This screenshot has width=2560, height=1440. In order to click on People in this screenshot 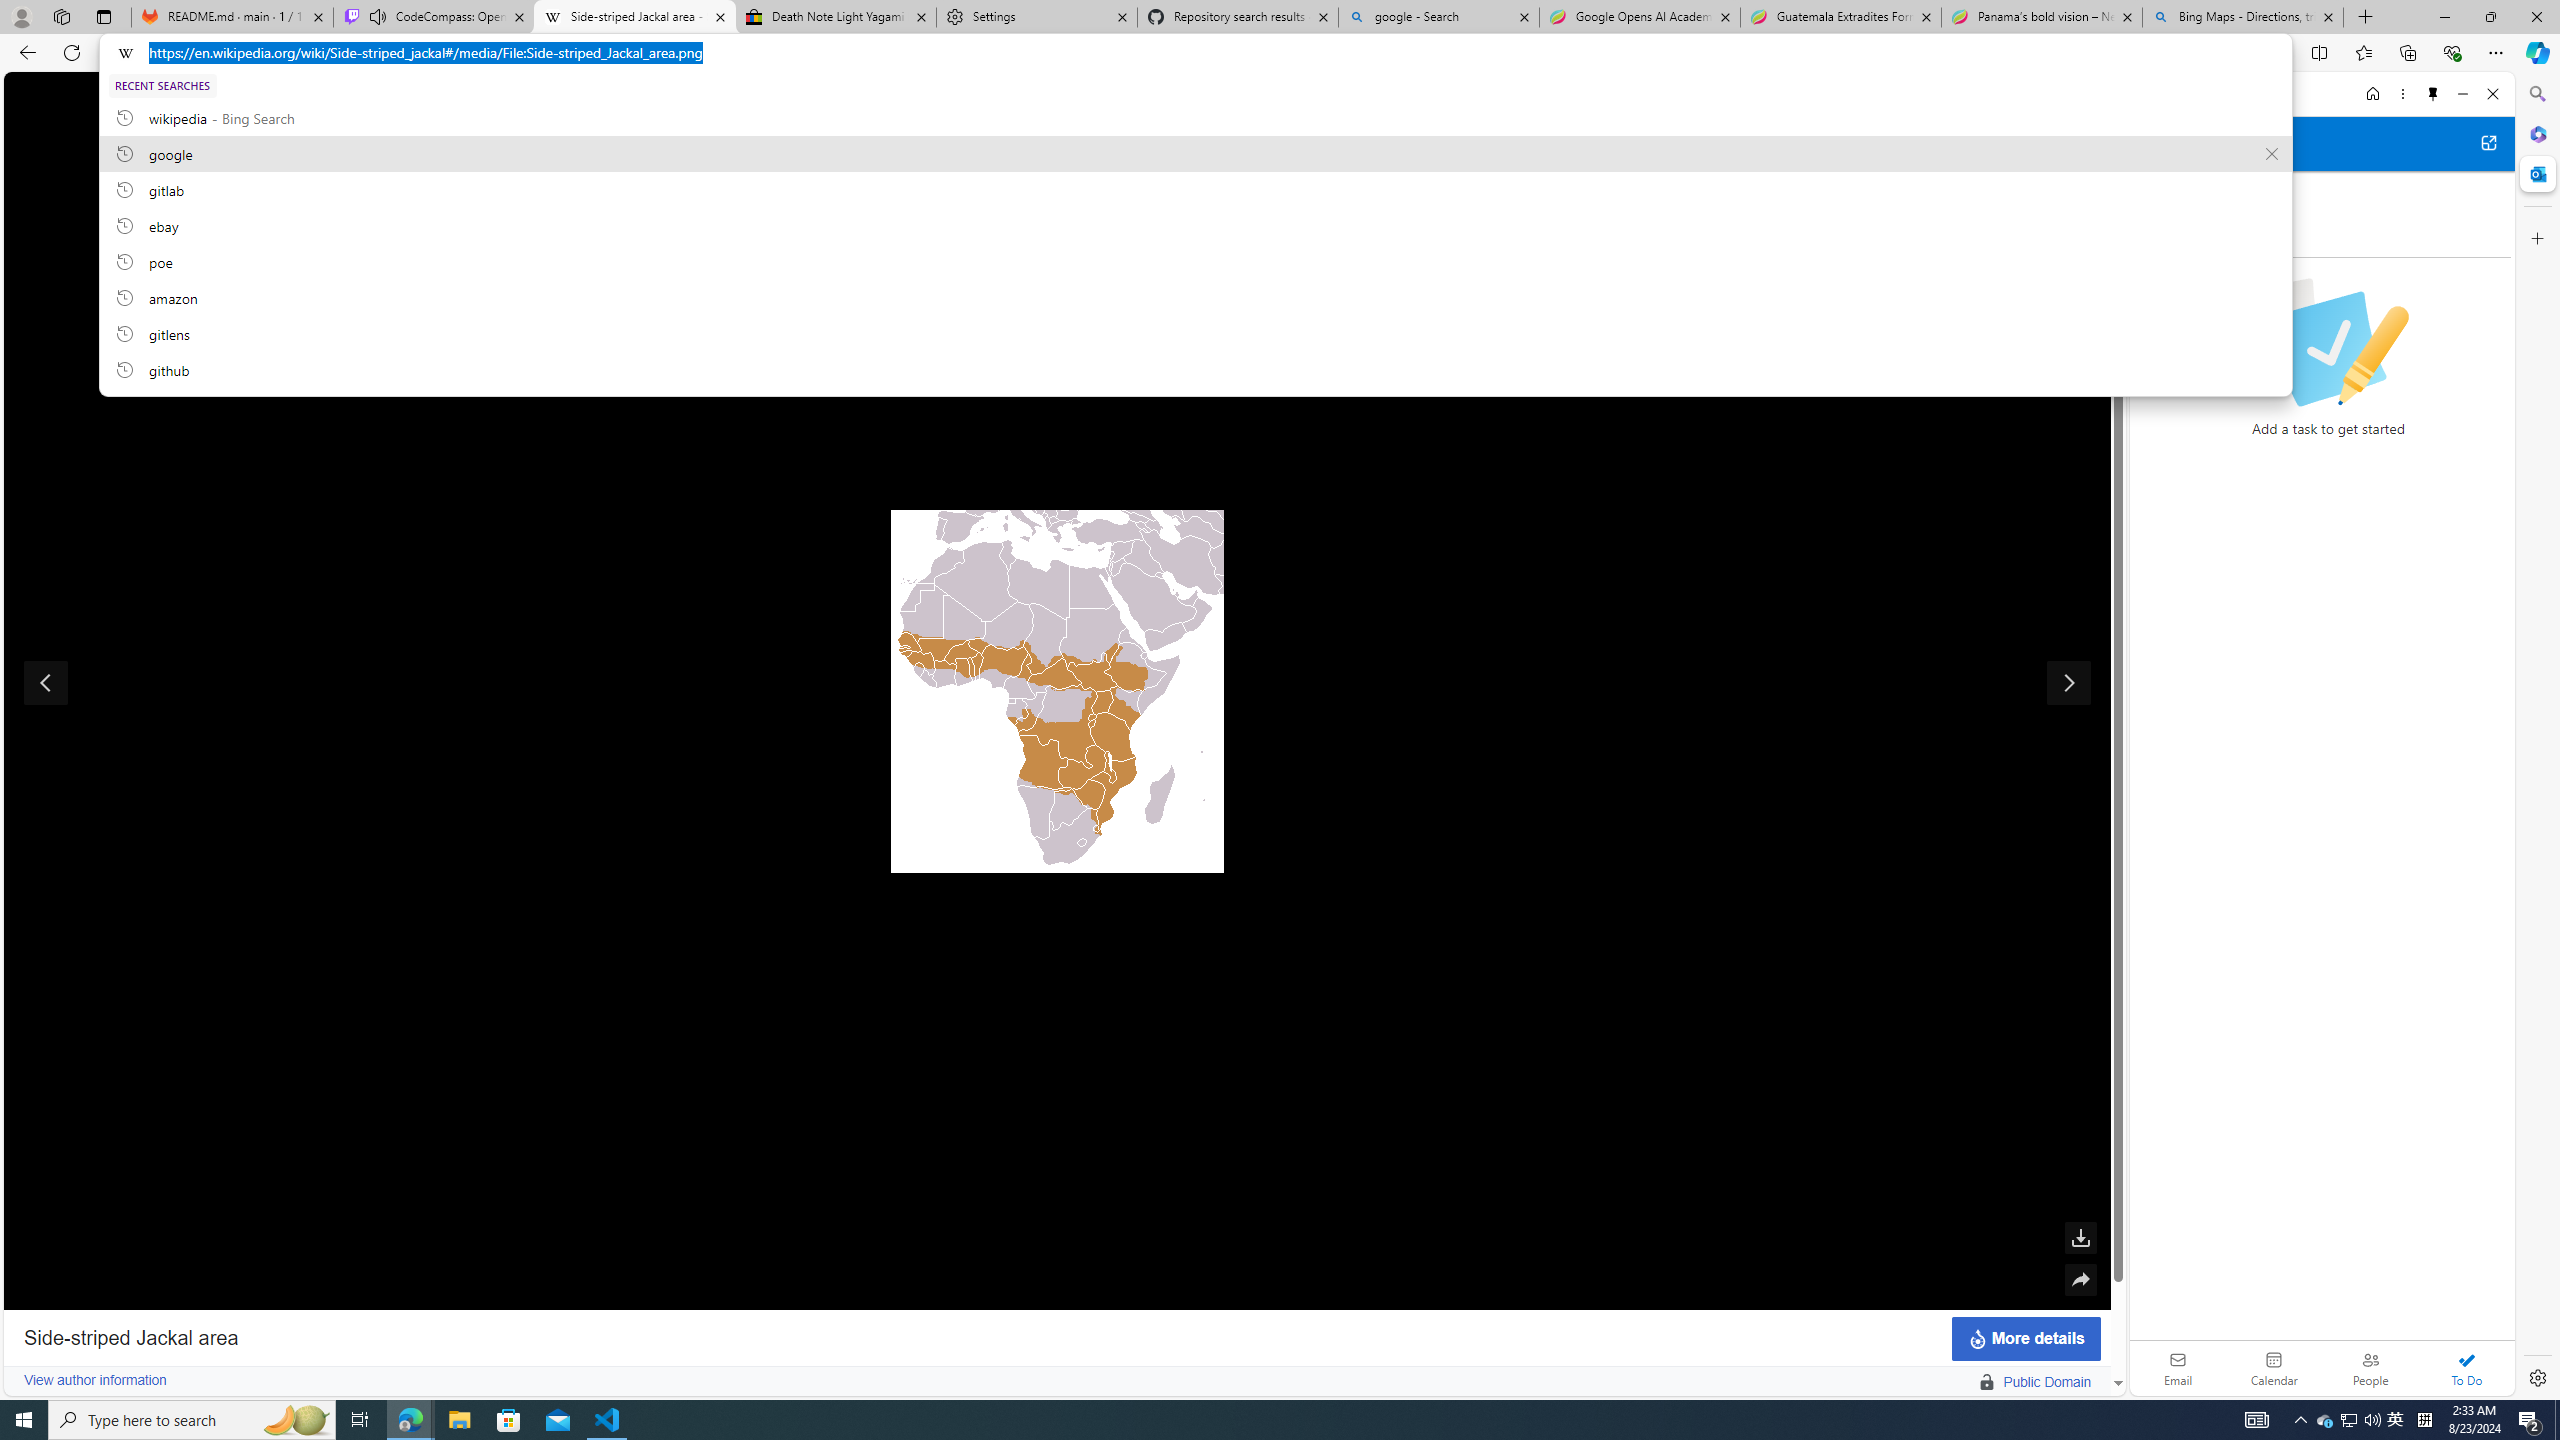, I will do `click(2370, 1368)`.